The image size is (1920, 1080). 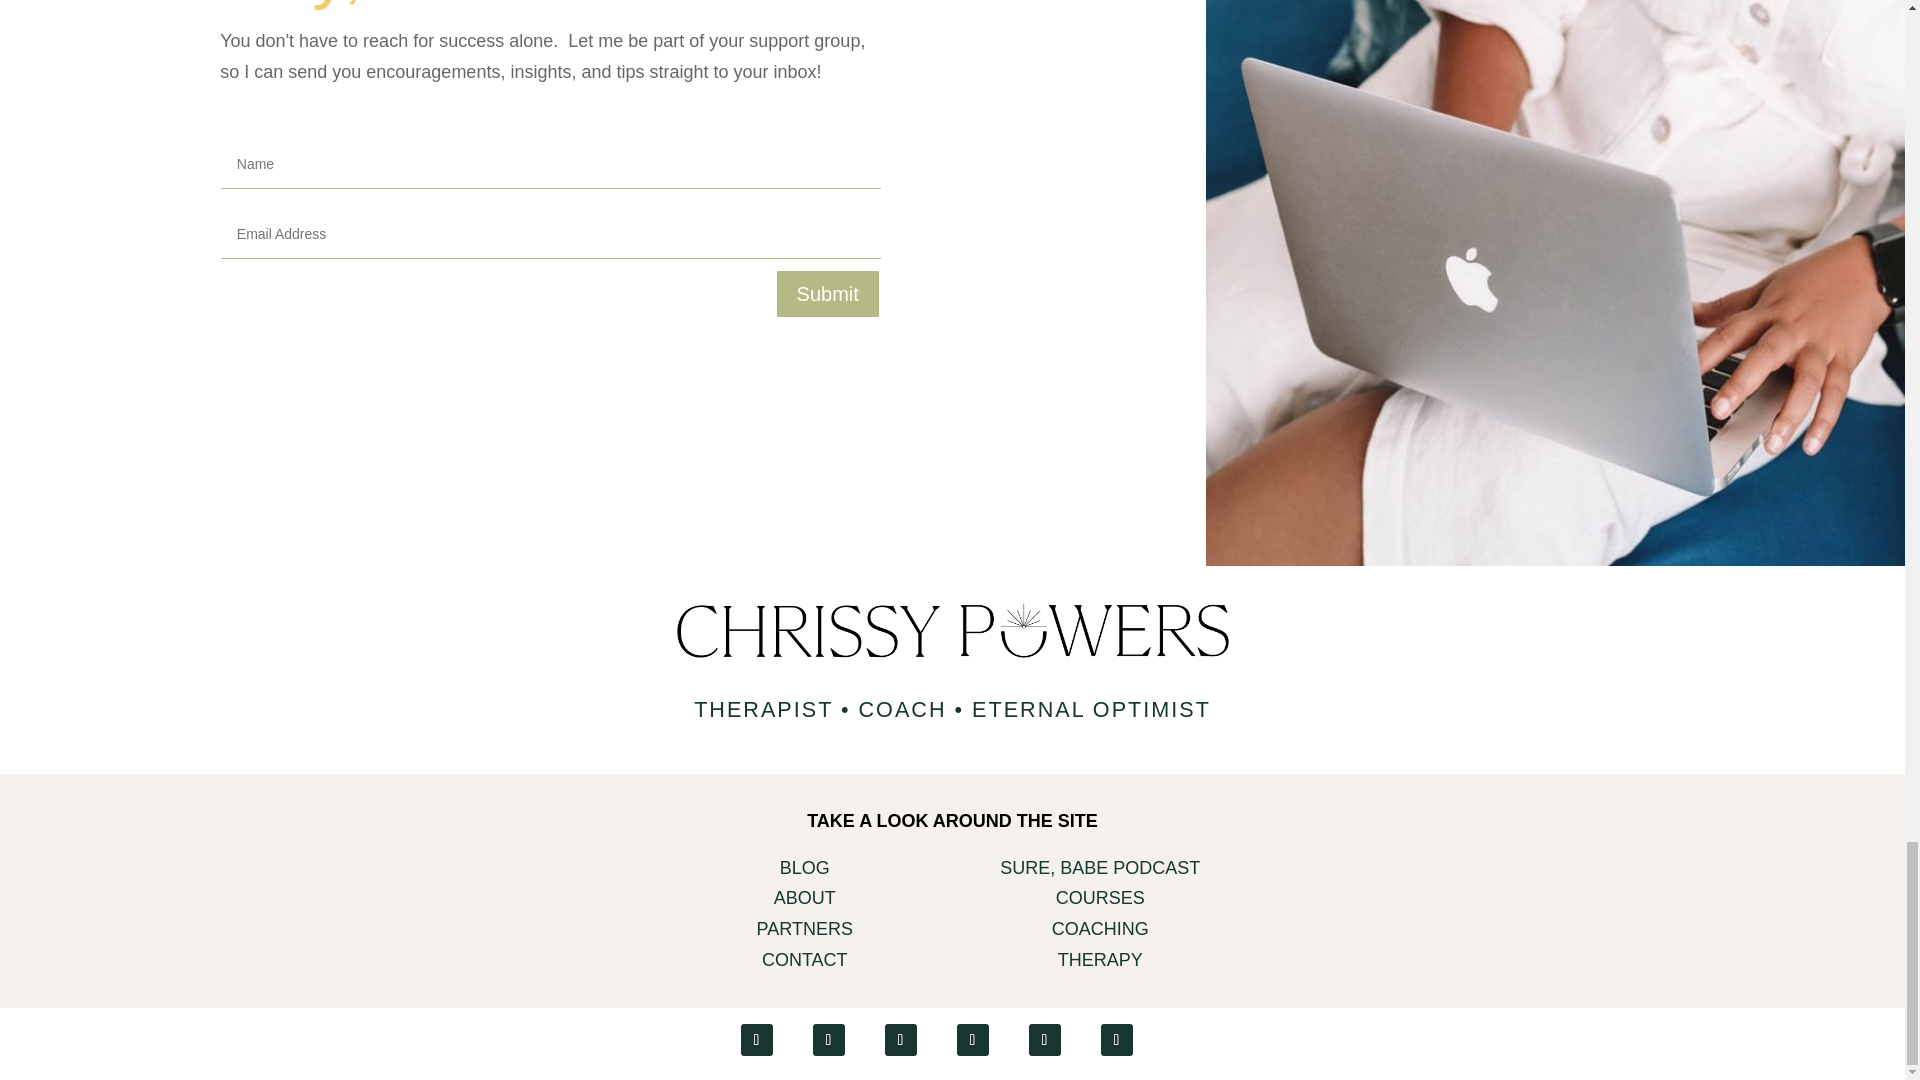 I want to click on Follow on Youtube, so click(x=1043, y=1040).